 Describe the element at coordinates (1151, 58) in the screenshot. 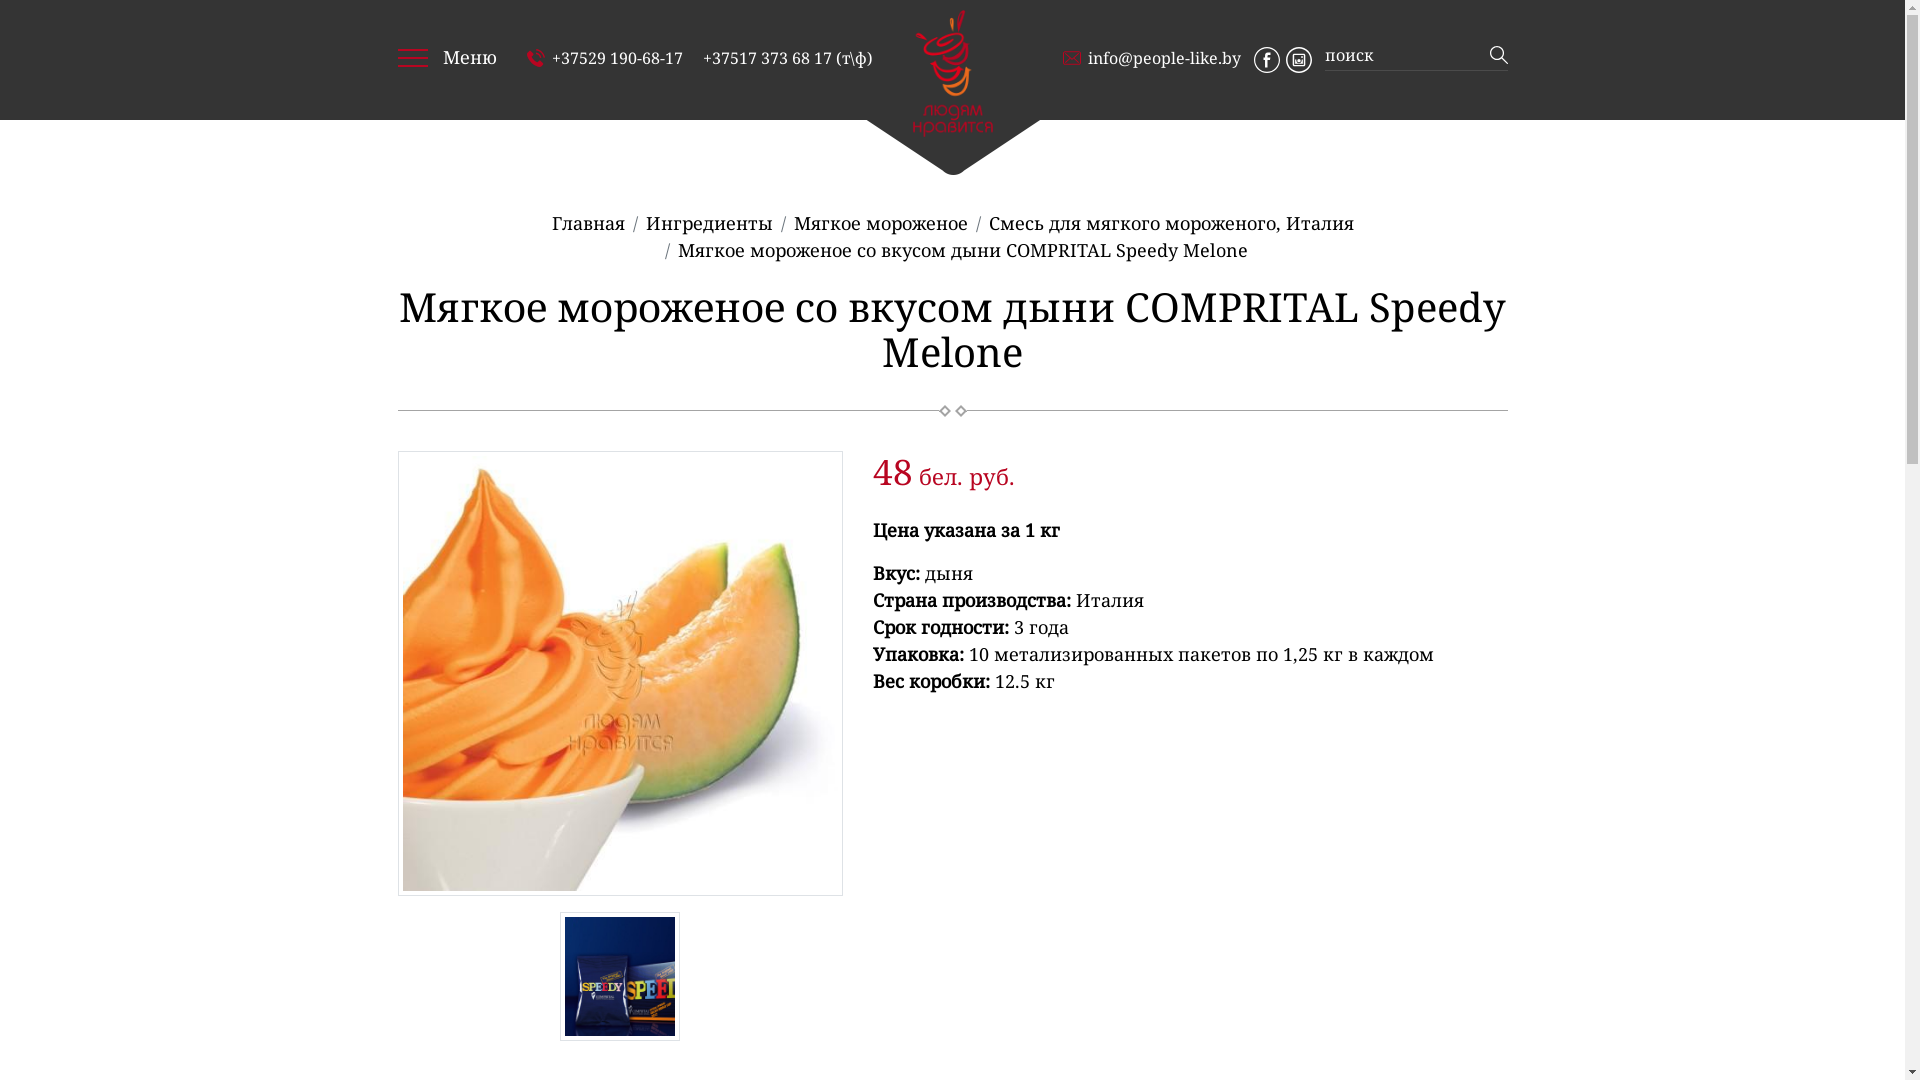

I see `info@people-like.by` at that location.